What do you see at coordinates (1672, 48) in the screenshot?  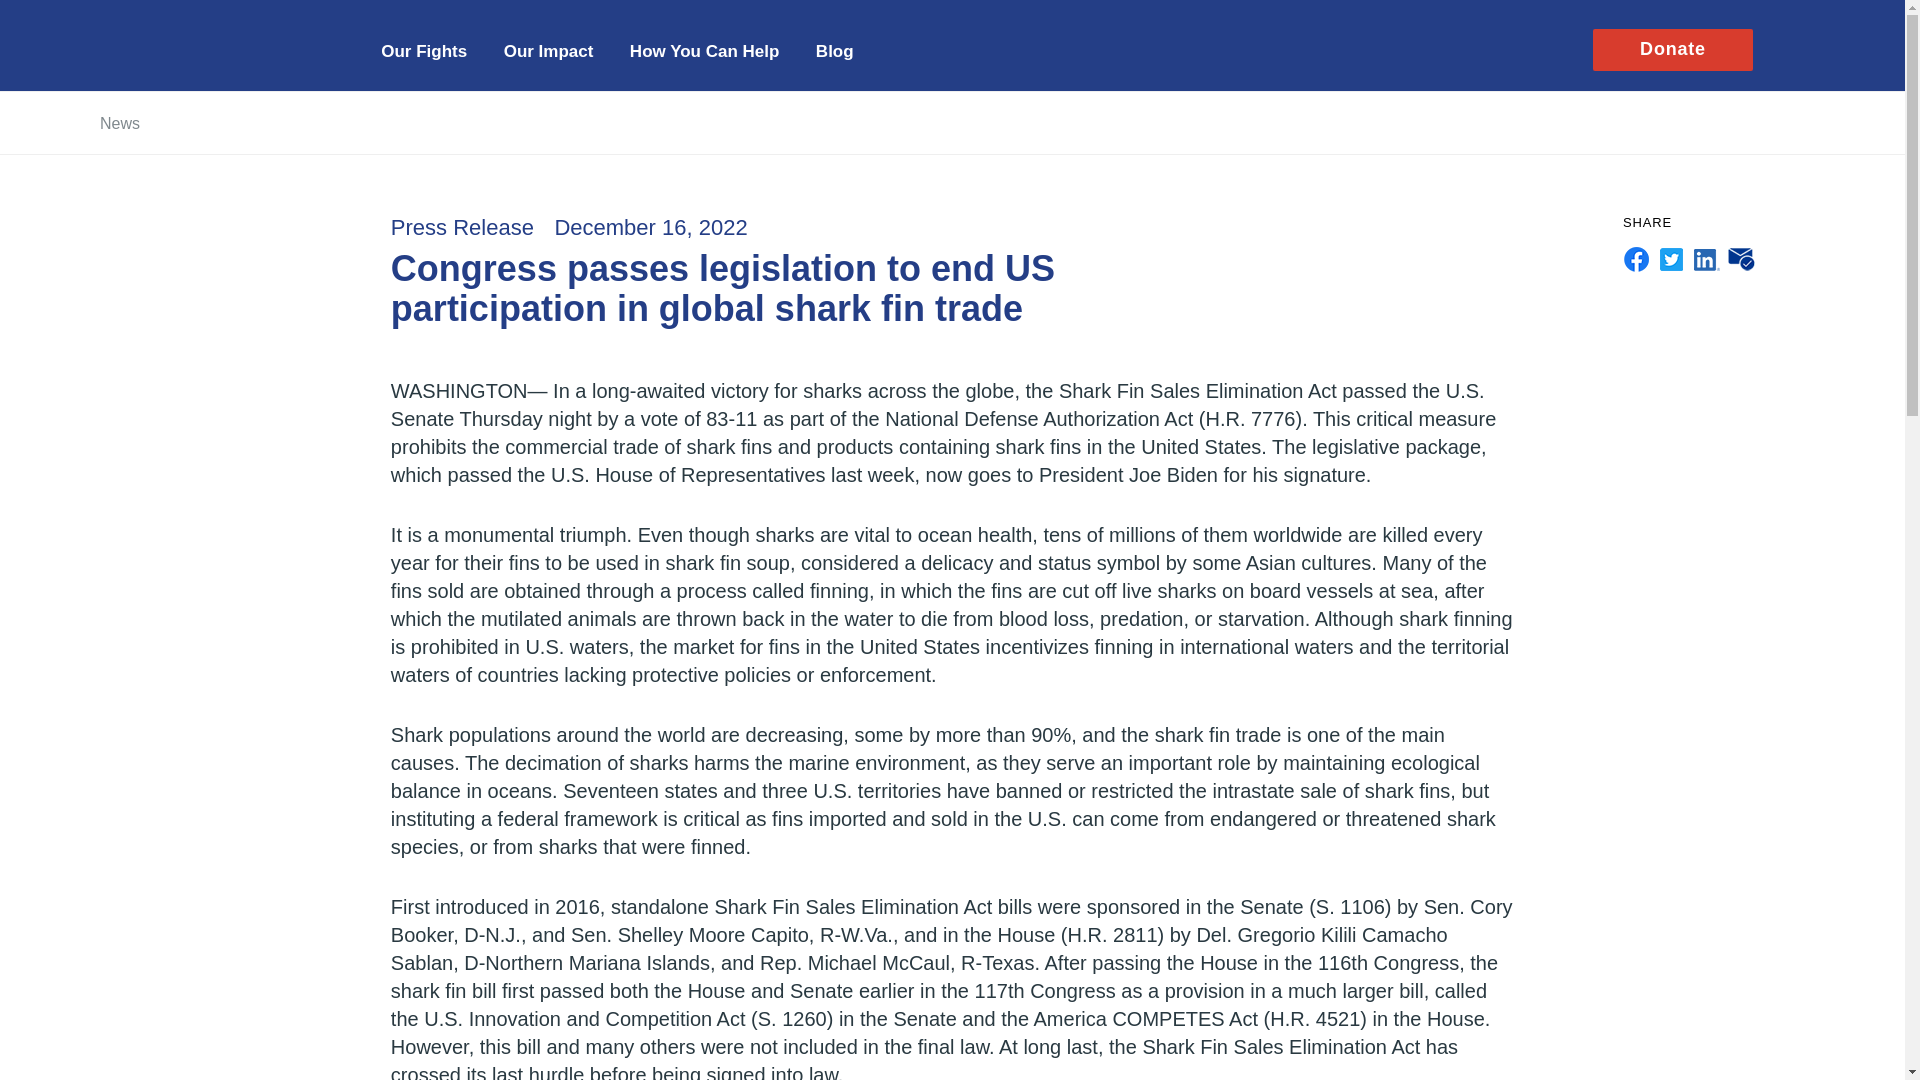 I see `Donate` at bounding box center [1672, 48].